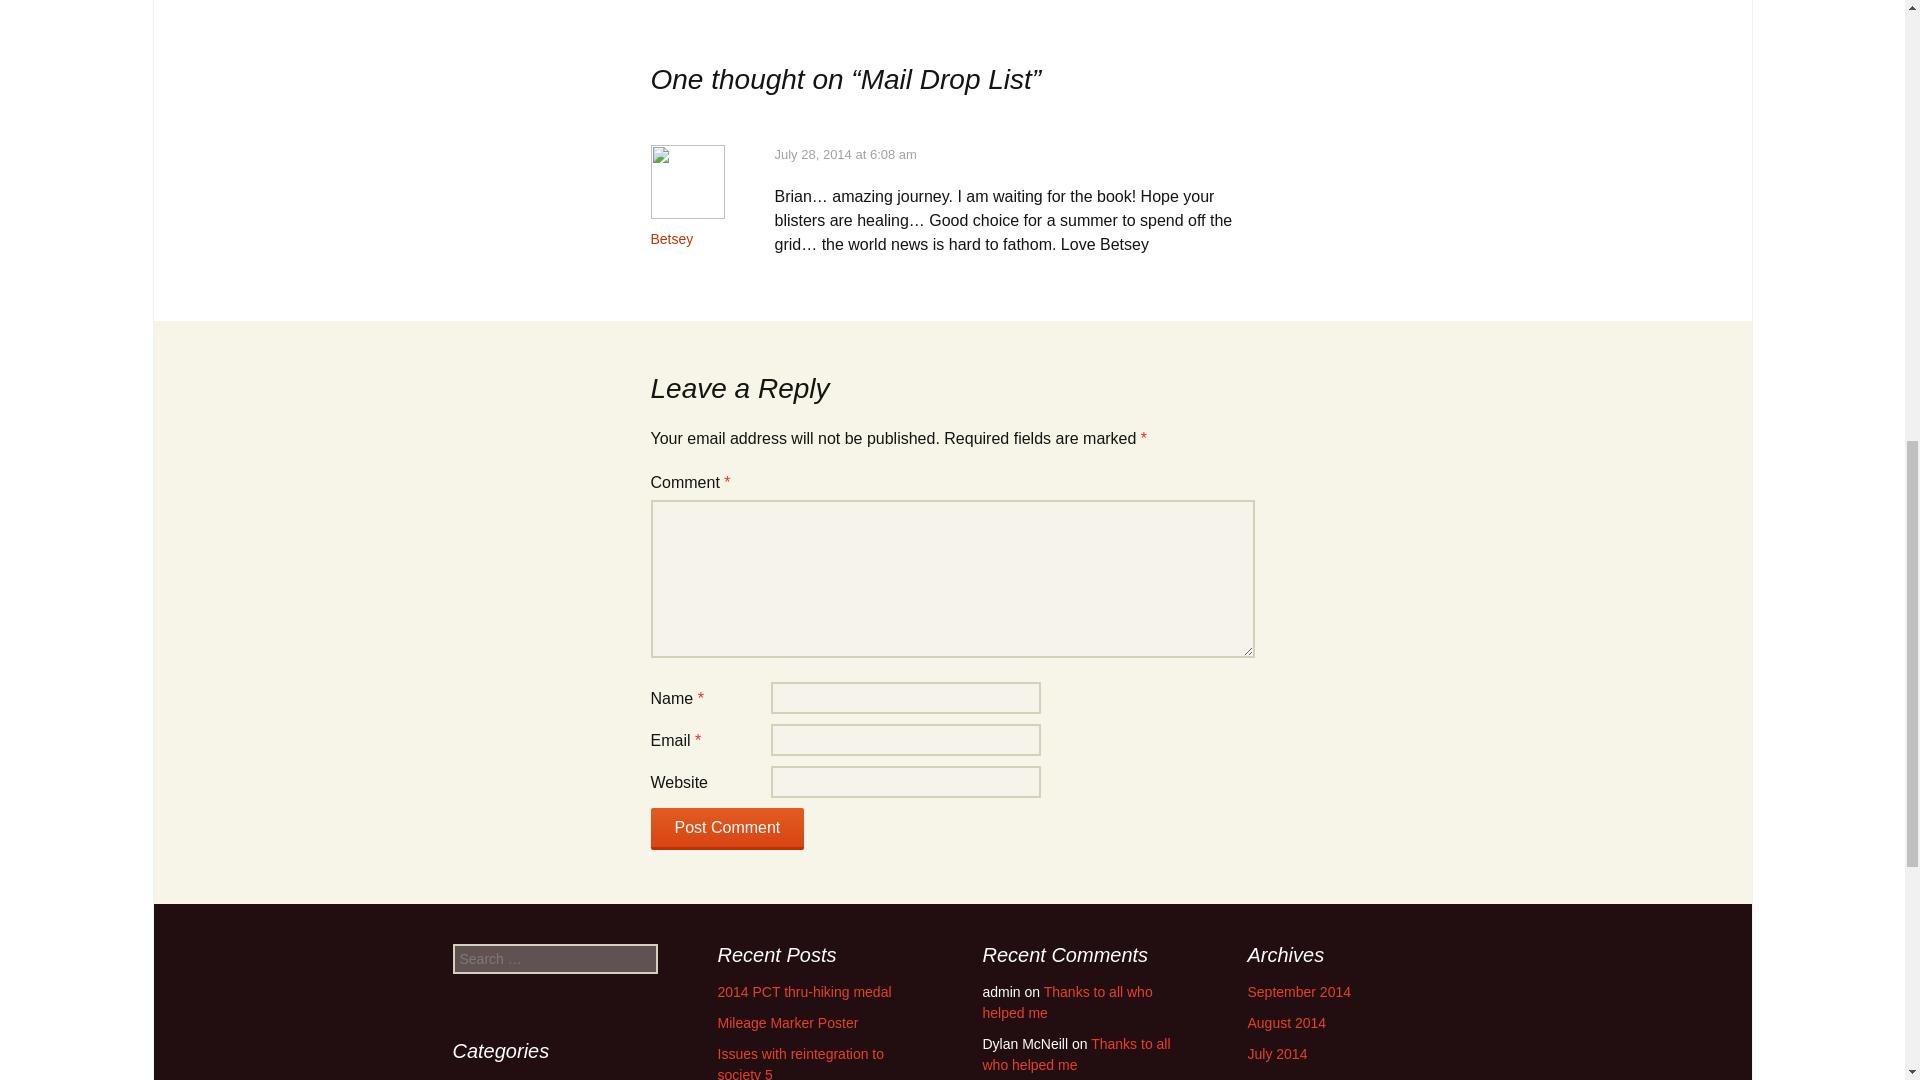 This screenshot has width=1920, height=1080. Describe the element at coordinates (1278, 1054) in the screenshot. I see `July 2014` at that location.